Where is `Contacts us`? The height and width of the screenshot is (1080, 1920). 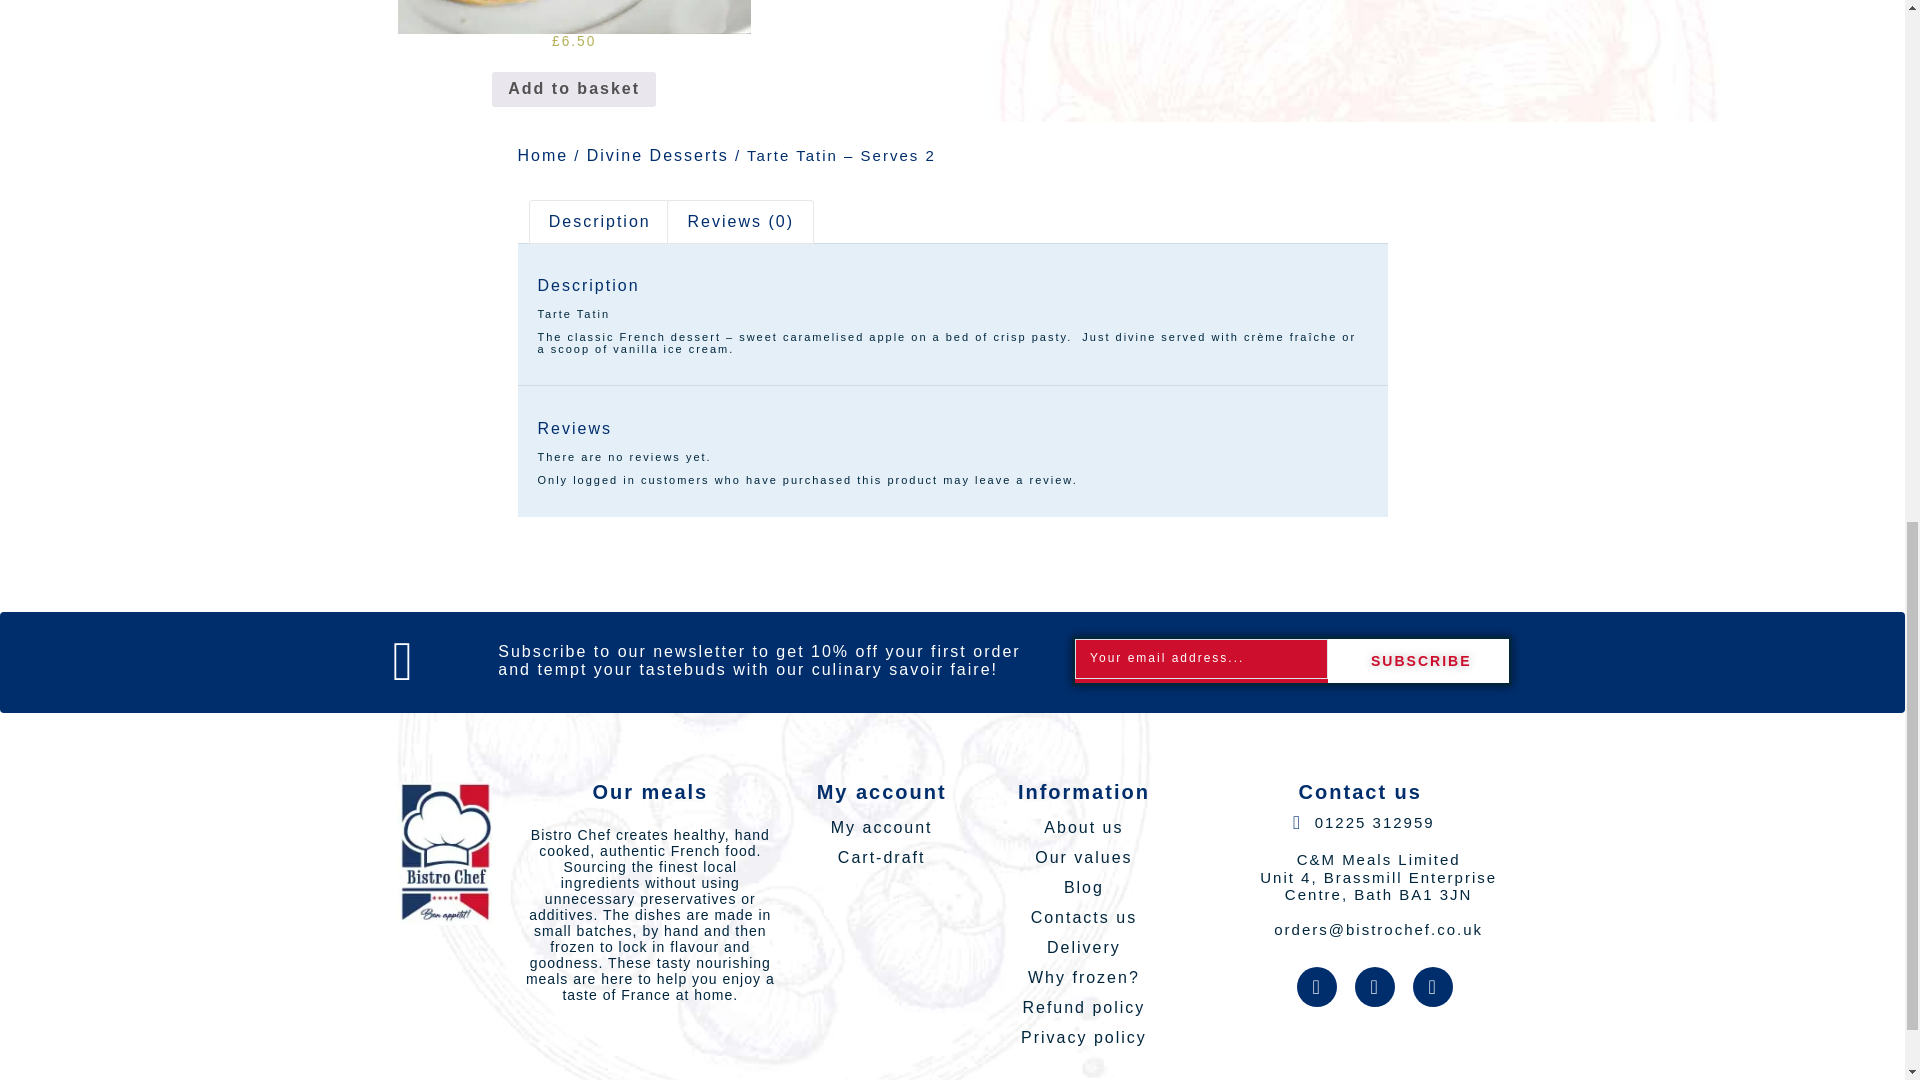 Contacts us is located at coordinates (1083, 918).